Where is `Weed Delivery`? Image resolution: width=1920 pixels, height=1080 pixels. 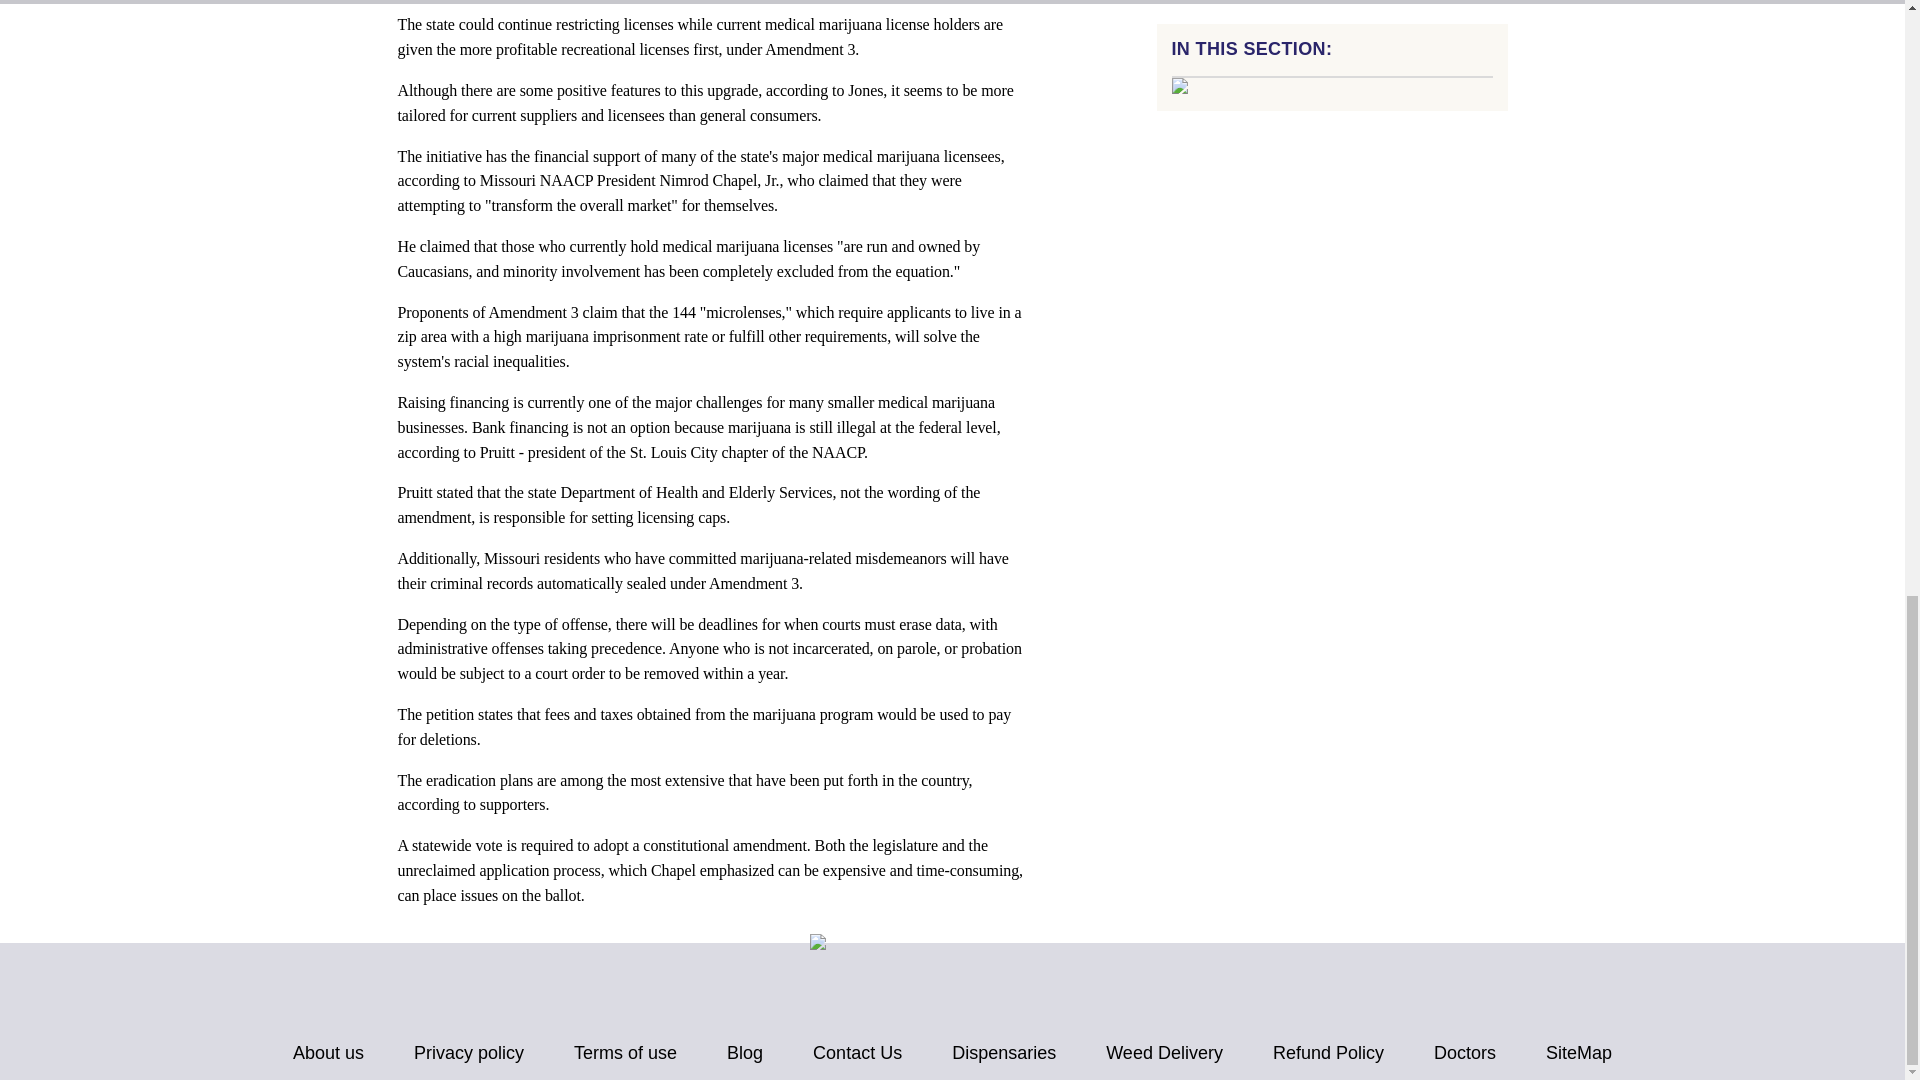
Weed Delivery is located at coordinates (1164, 1053).